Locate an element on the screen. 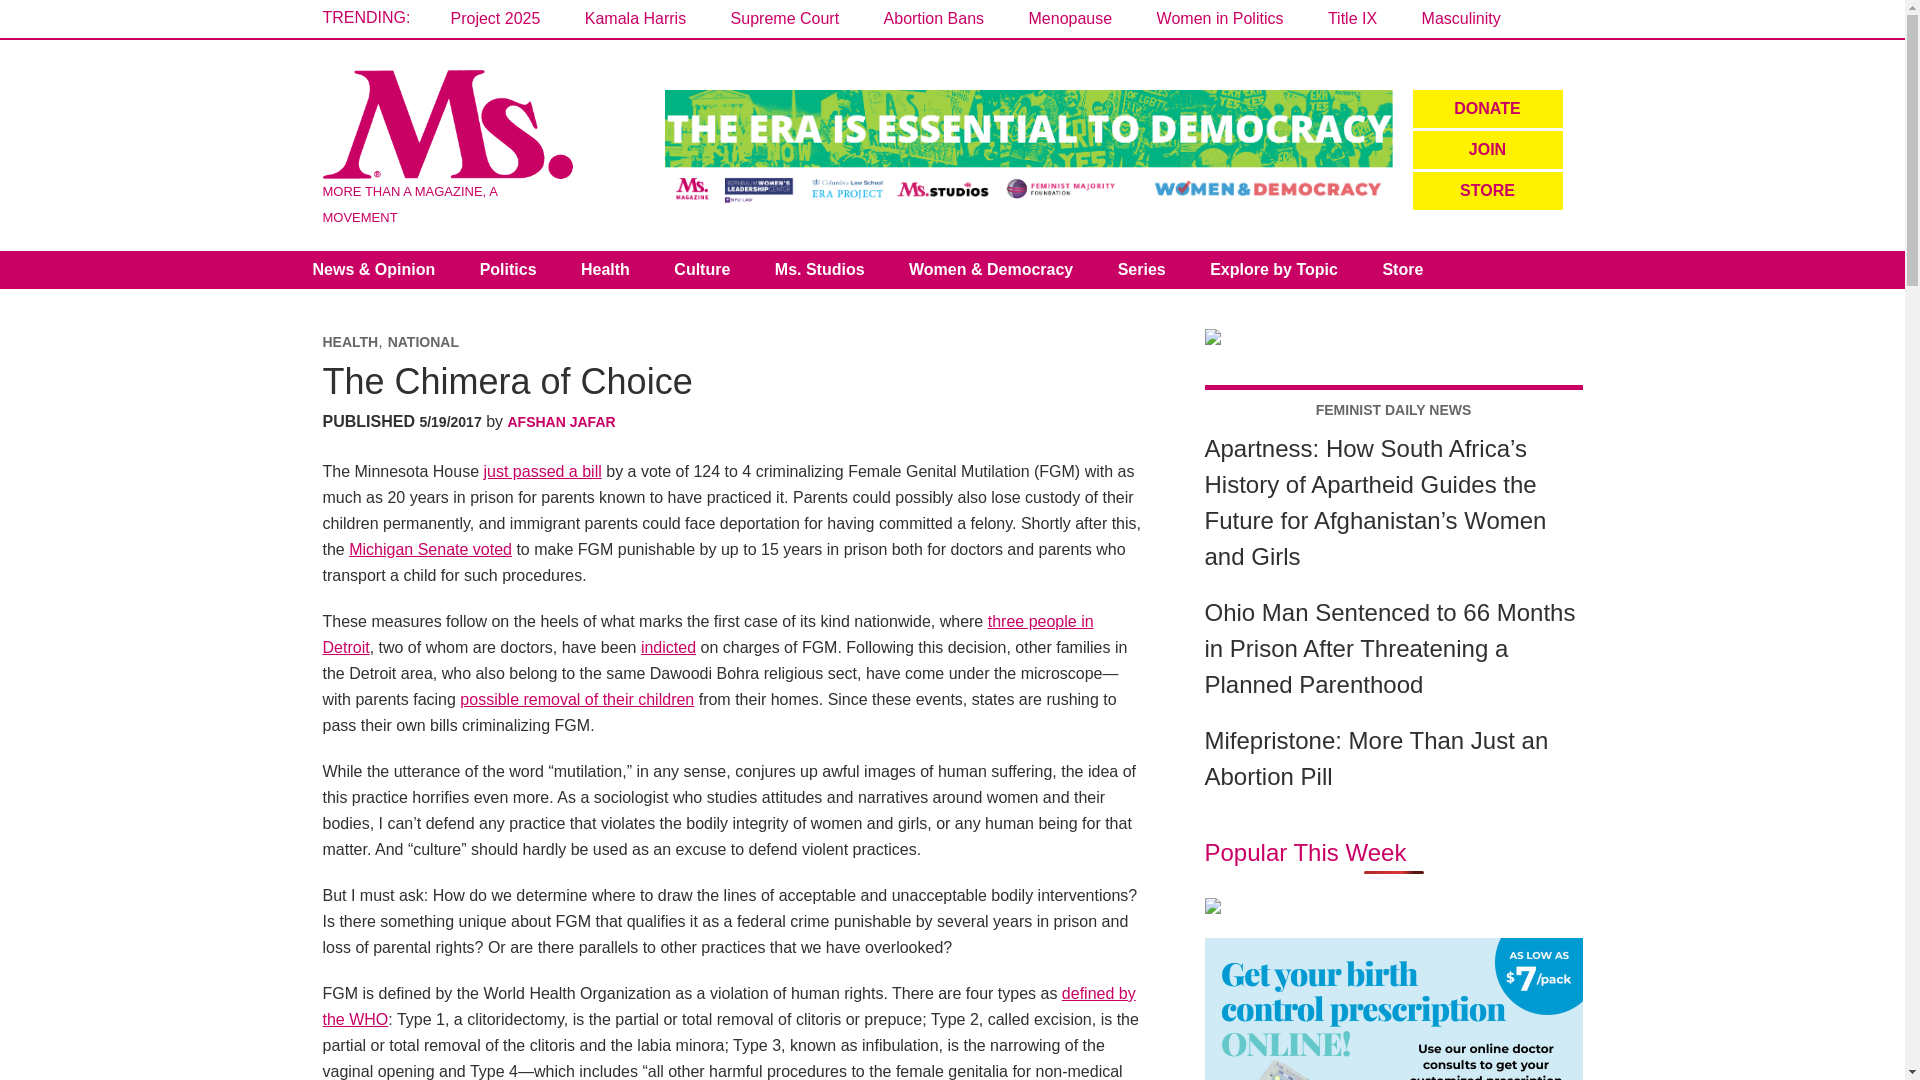  Health is located at coordinates (605, 270).